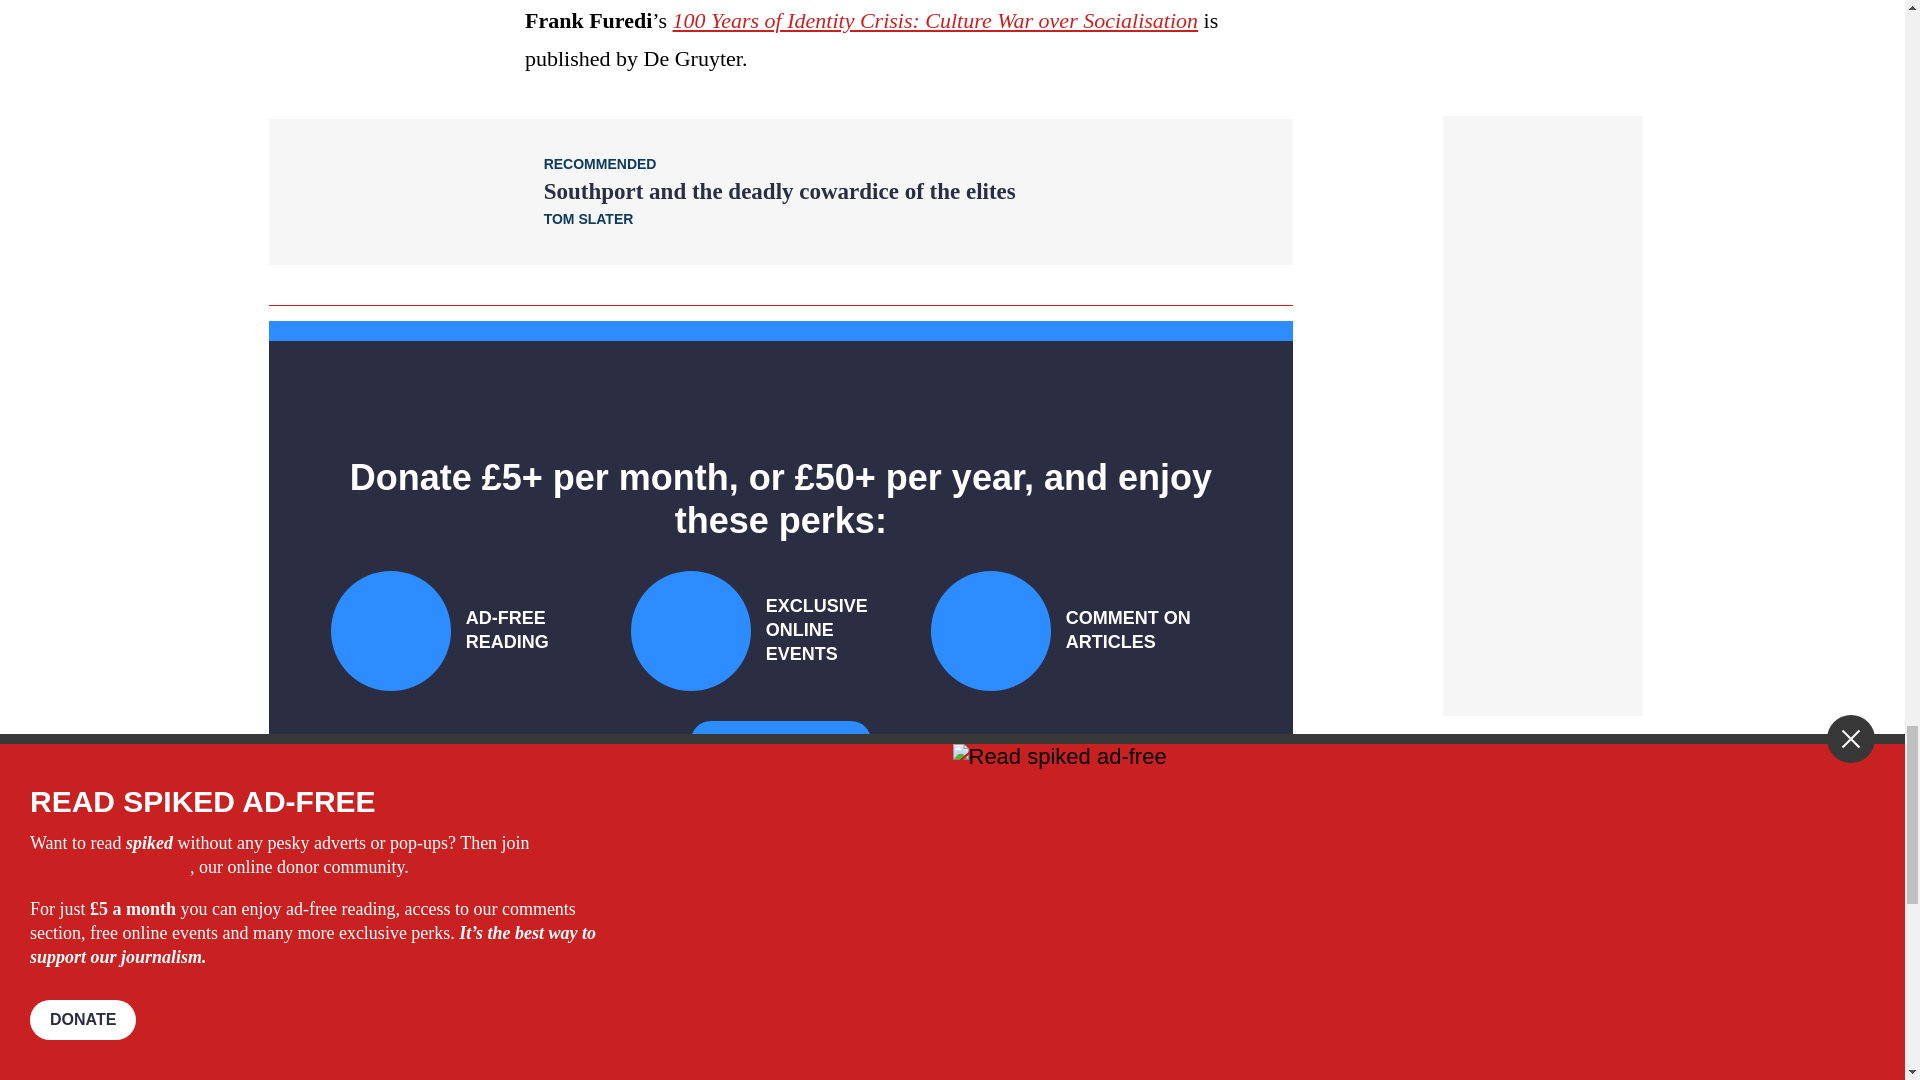  Describe the element at coordinates (622, 1046) in the screenshot. I see `Share on Twitter` at that location.